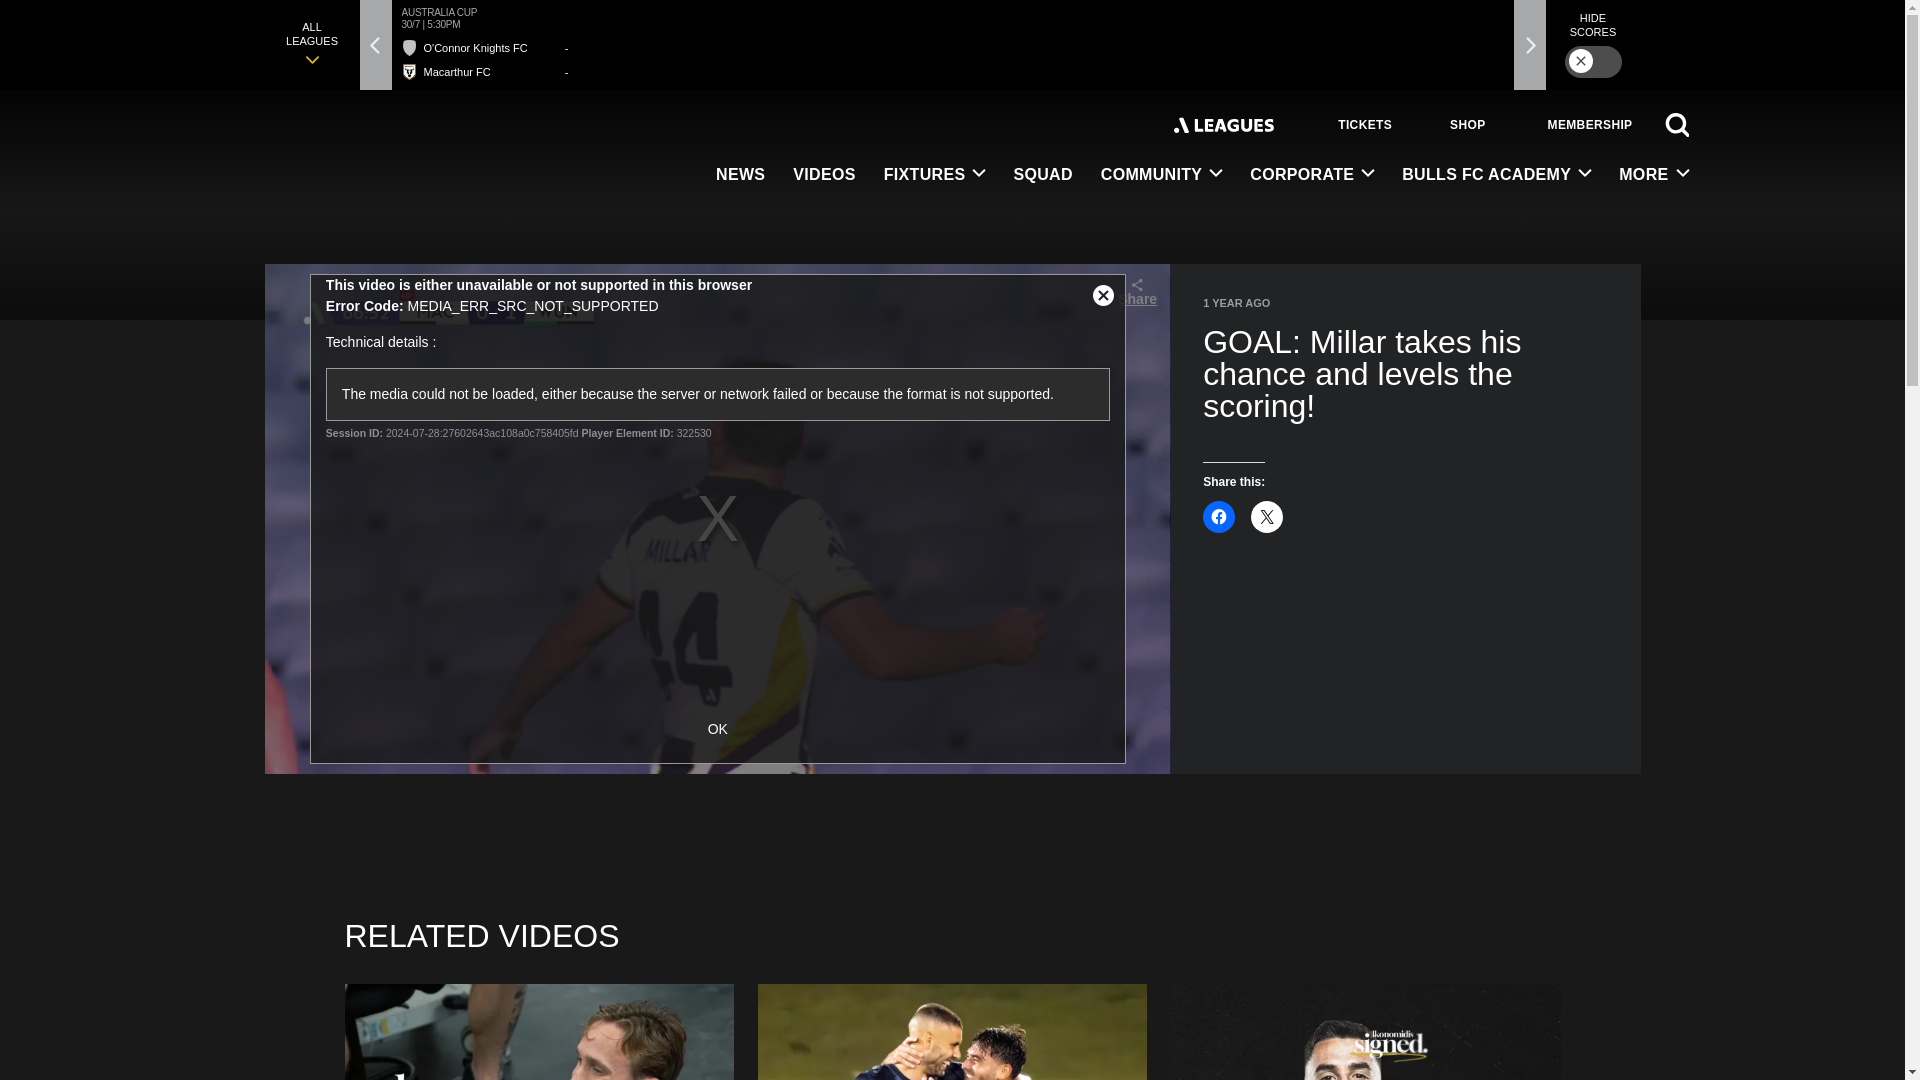  I want to click on SQUAD, so click(1042, 176).